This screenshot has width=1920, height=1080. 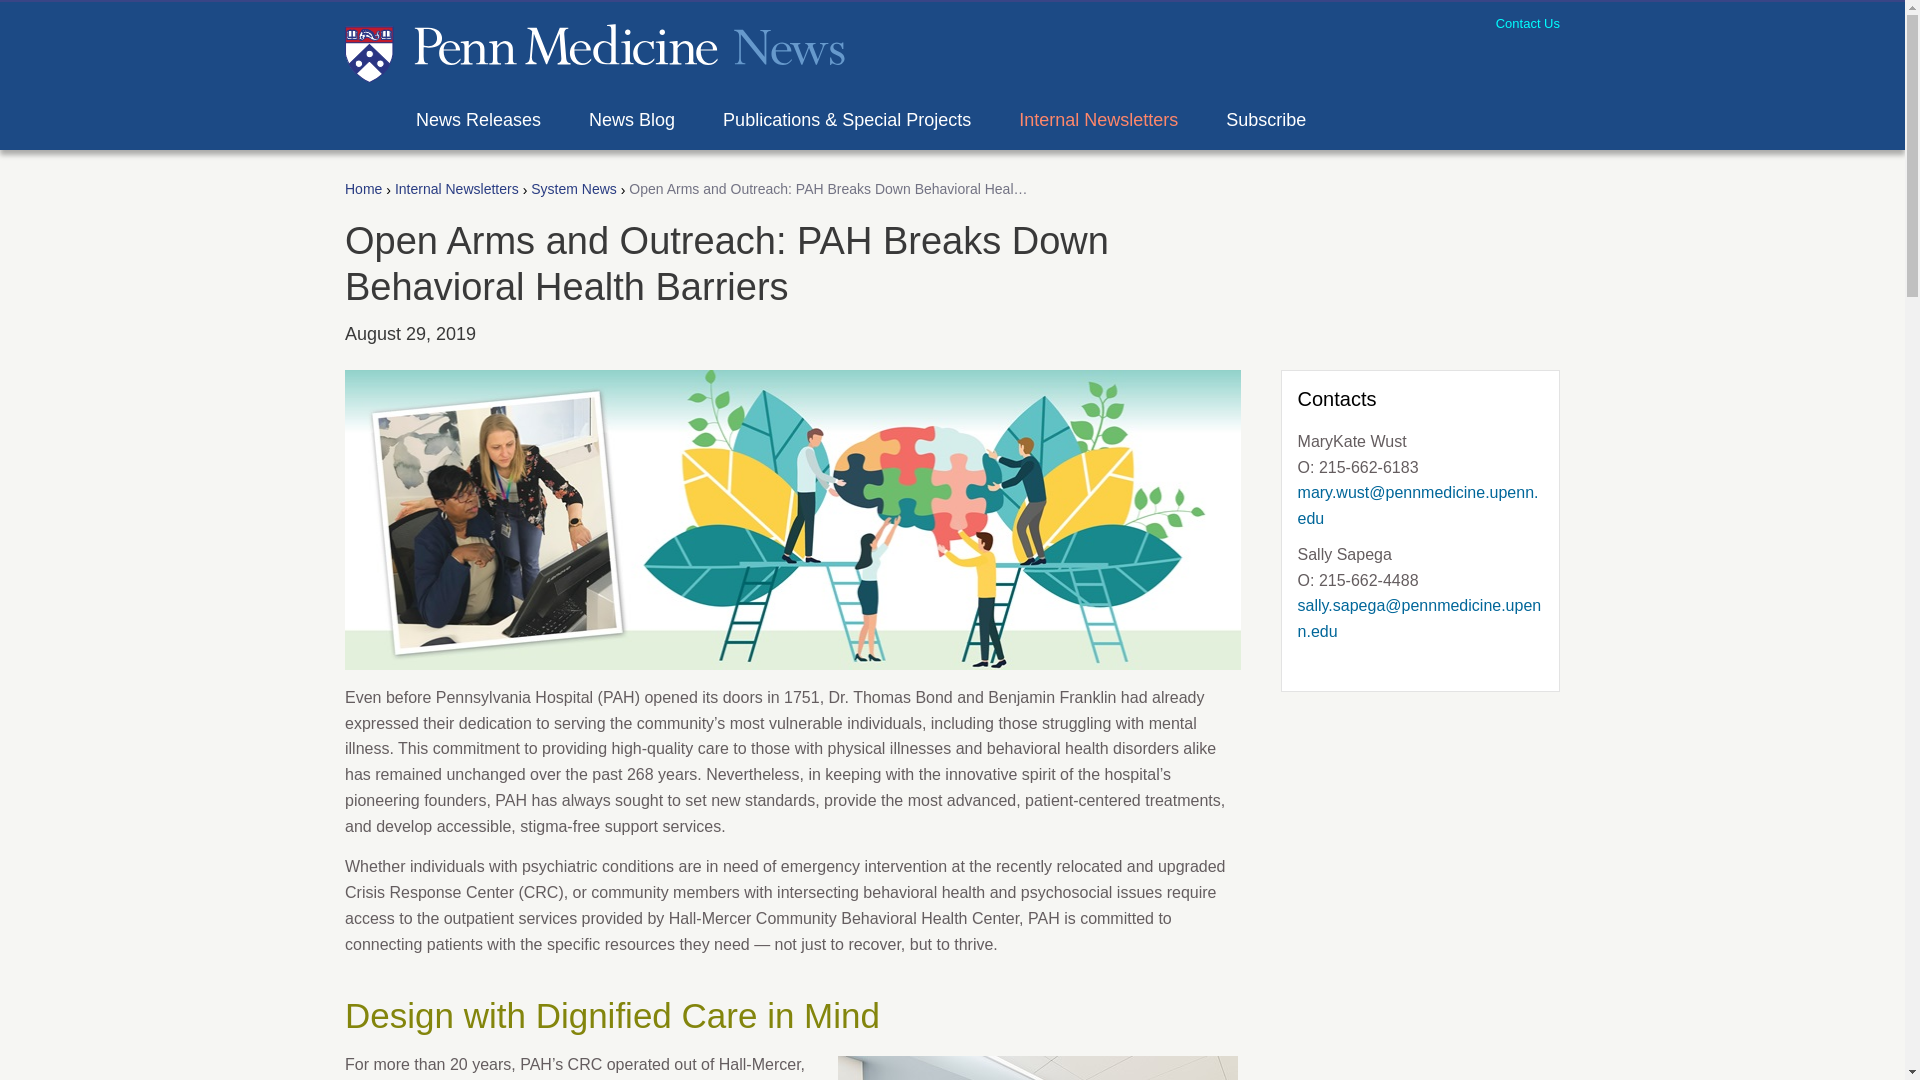 I want to click on Subscribe, so click(x=1274, y=120).